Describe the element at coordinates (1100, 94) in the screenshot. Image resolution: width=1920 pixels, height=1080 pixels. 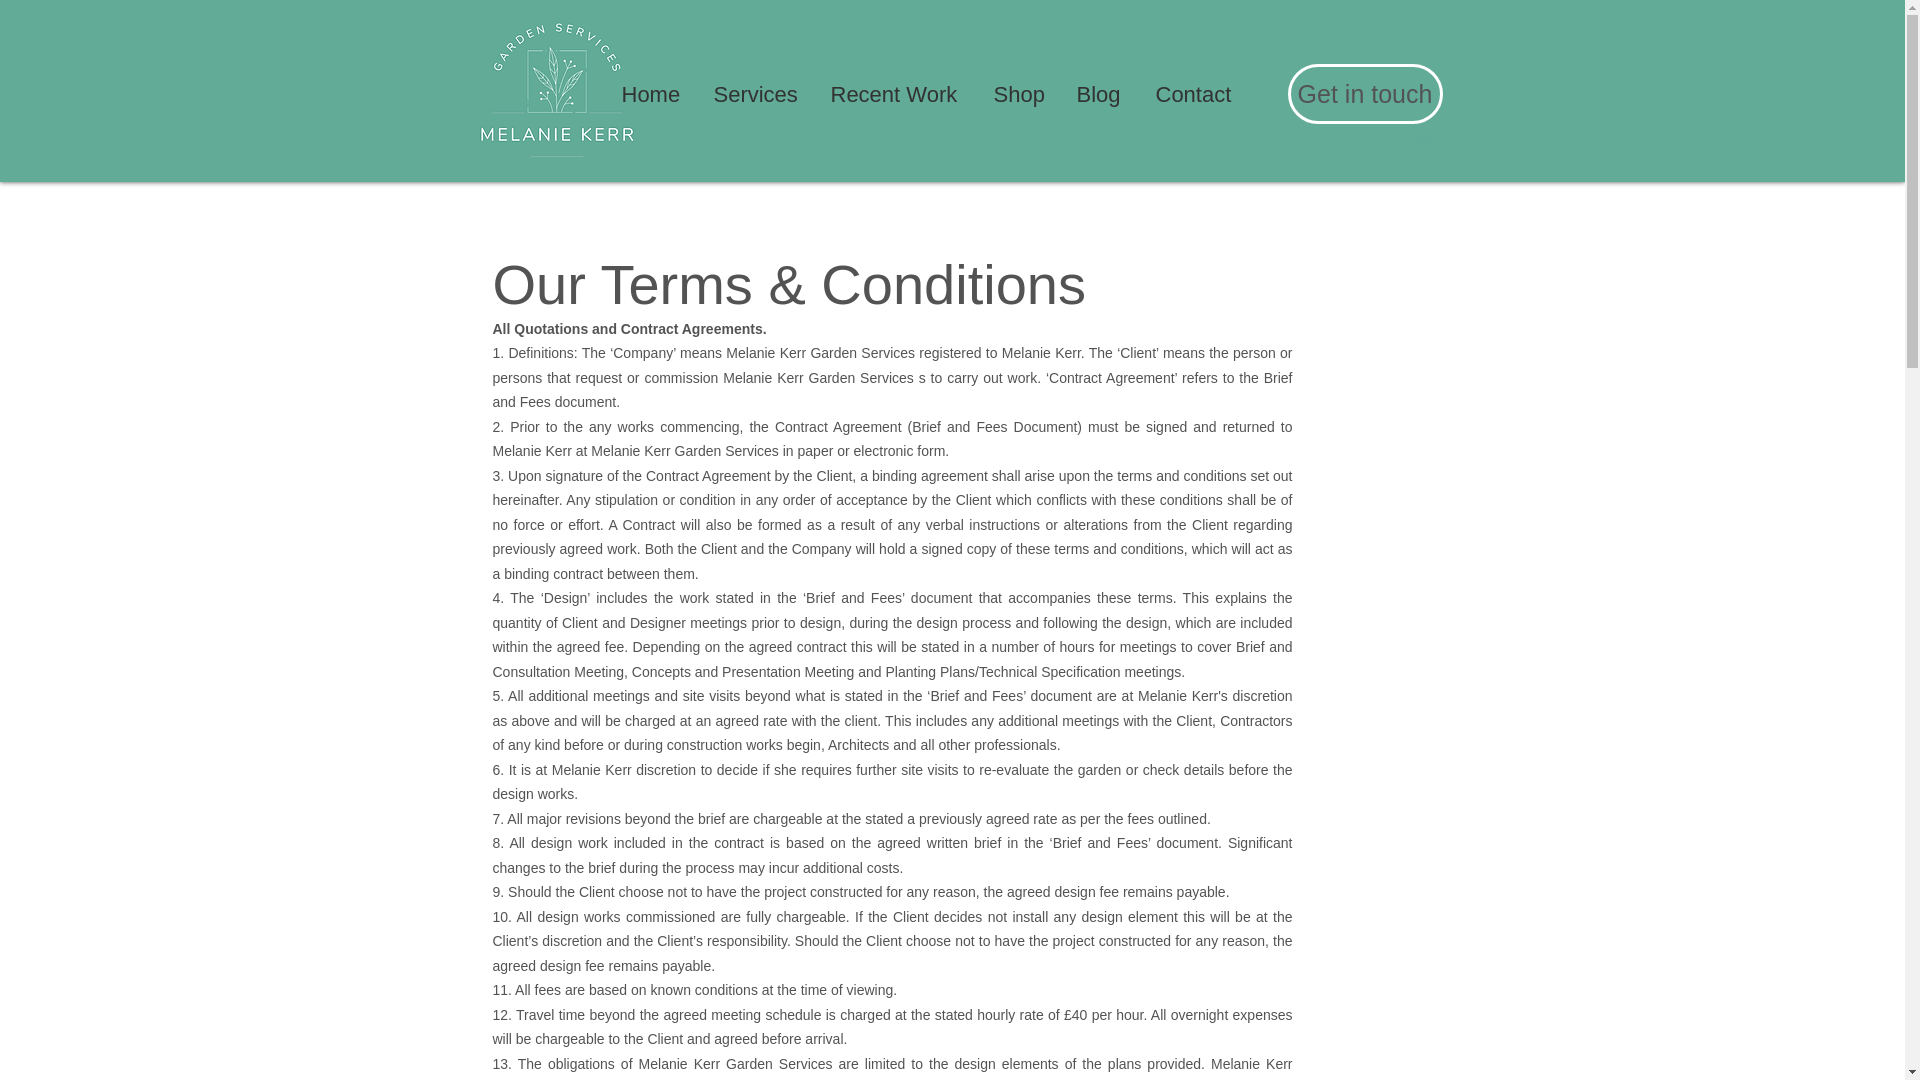
I see `Blog` at that location.